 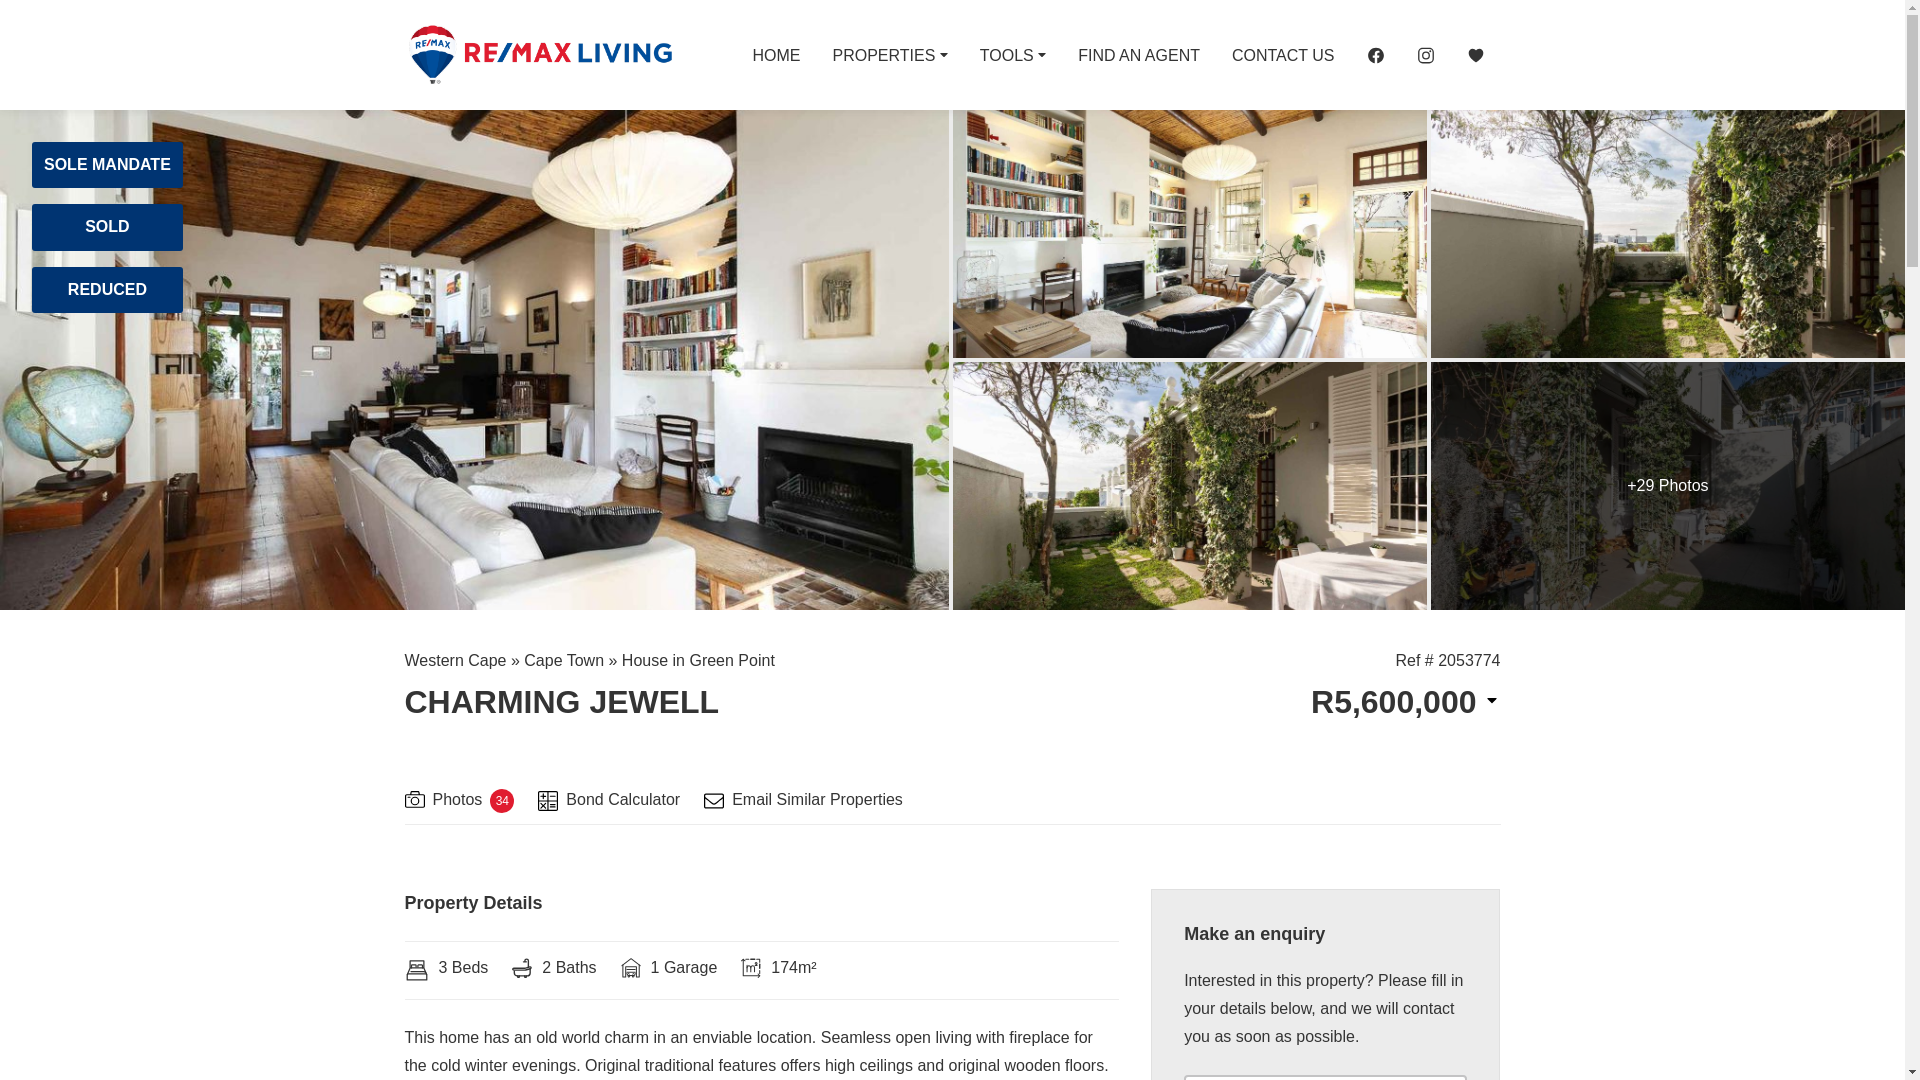 What do you see at coordinates (803, 802) in the screenshot?
I see `Email Similar Properties` at bounding box center [803, 802].